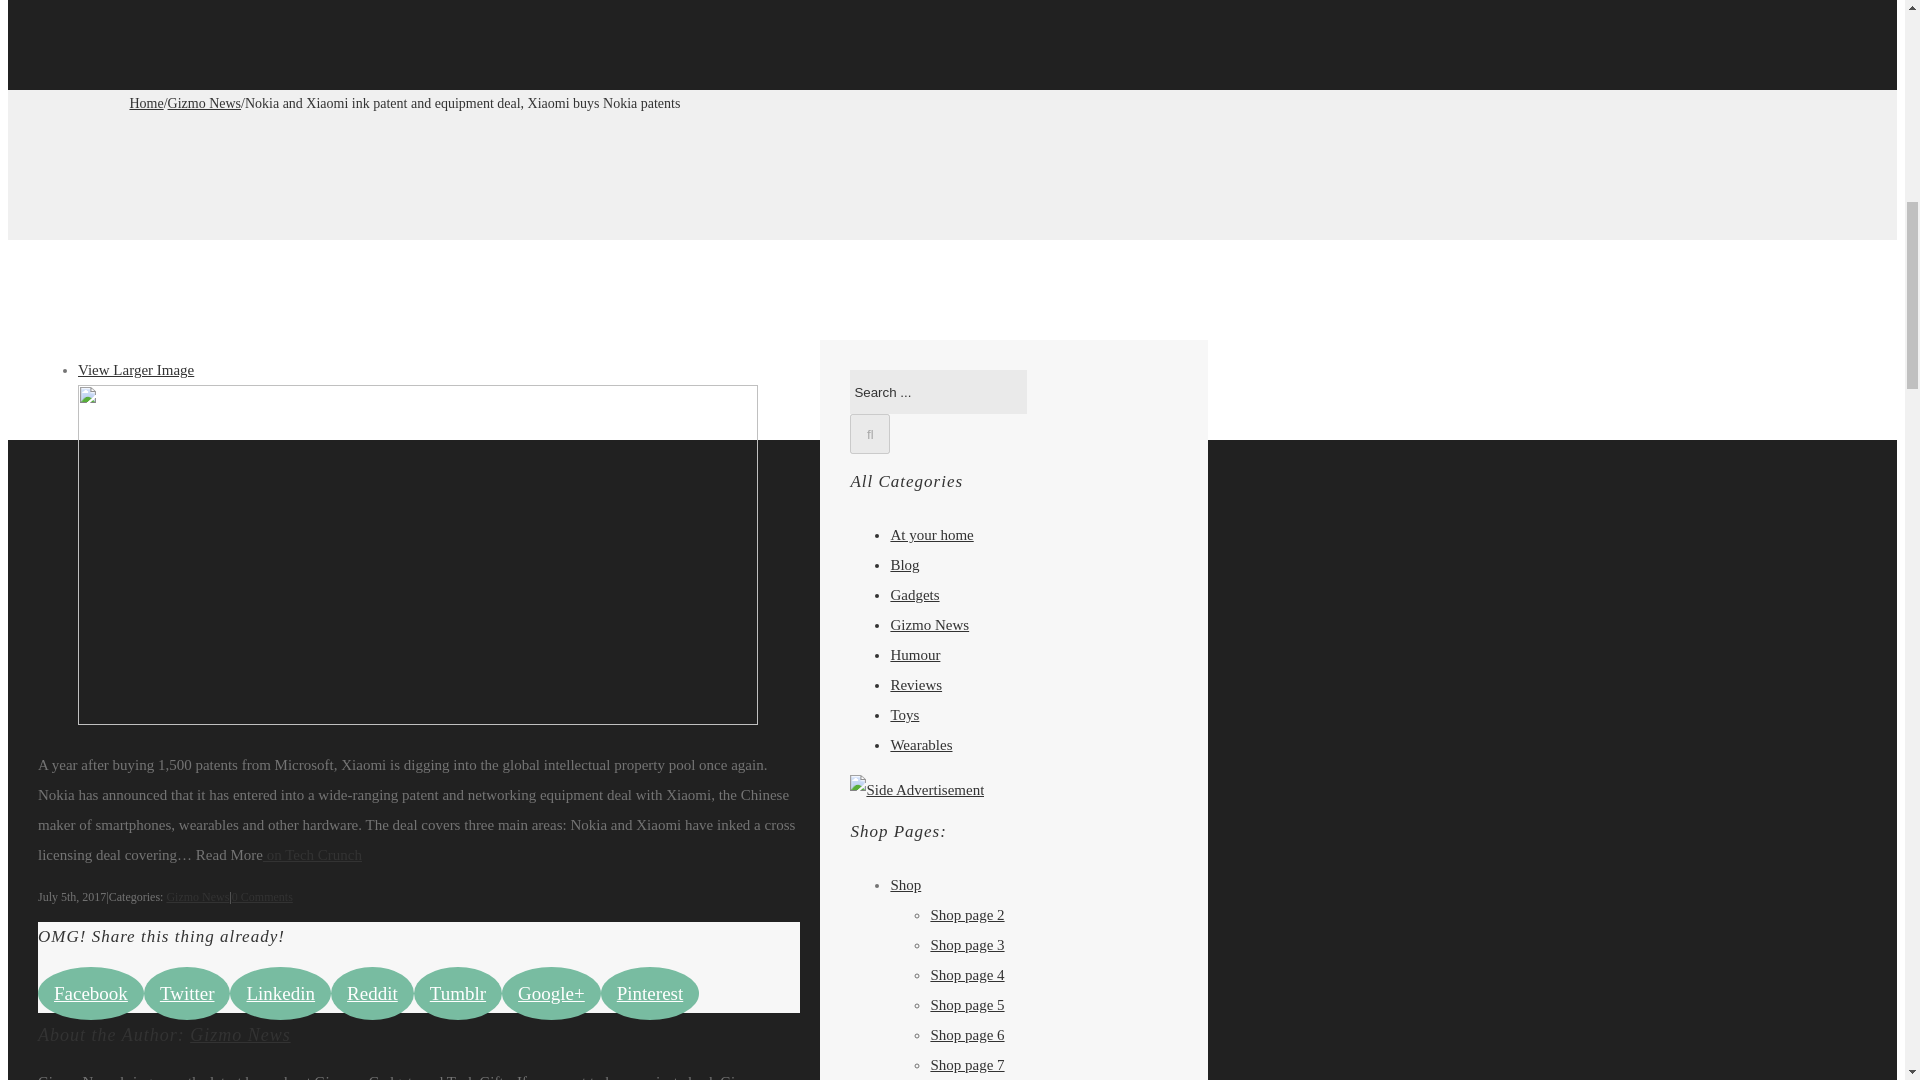 This screenshot has height=1080, width=1920. I want to click on Facebook, so click(91, 992).